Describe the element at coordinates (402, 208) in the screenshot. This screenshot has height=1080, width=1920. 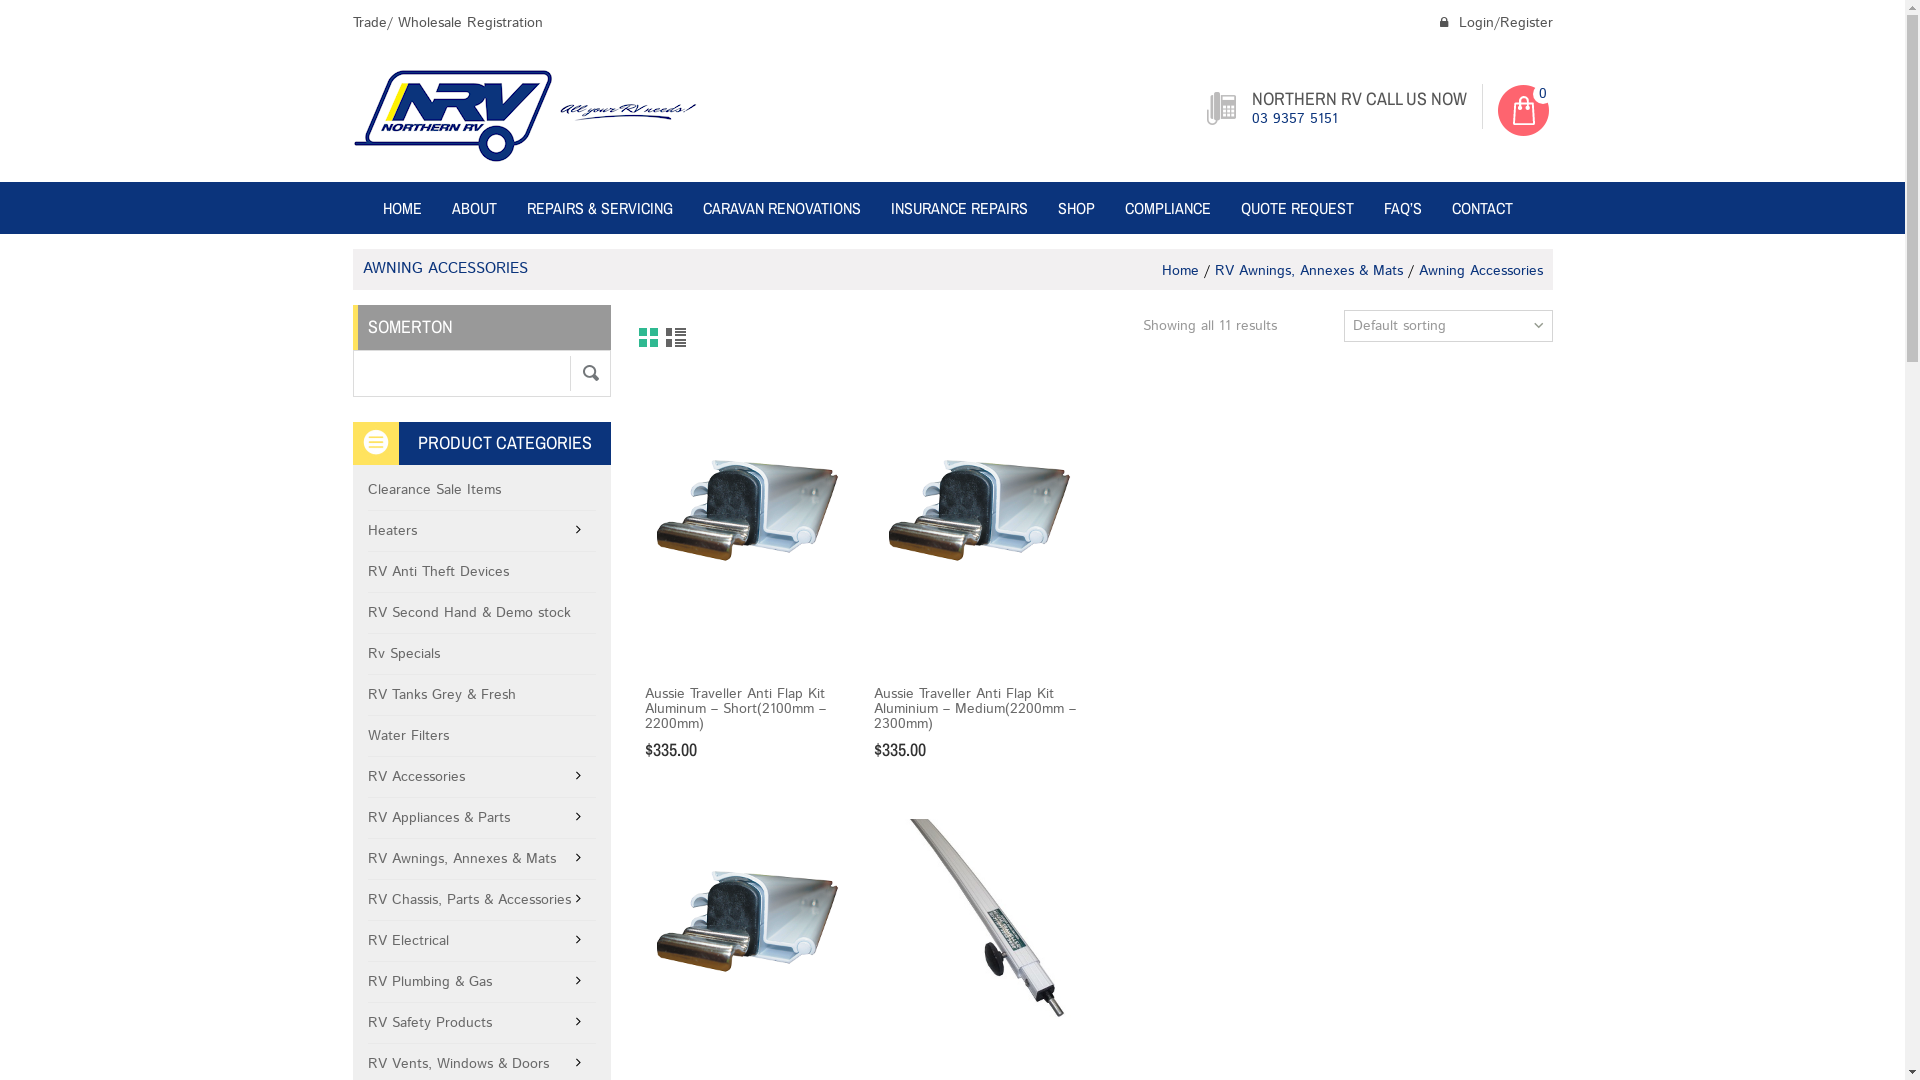
I see `HOME` at that location.